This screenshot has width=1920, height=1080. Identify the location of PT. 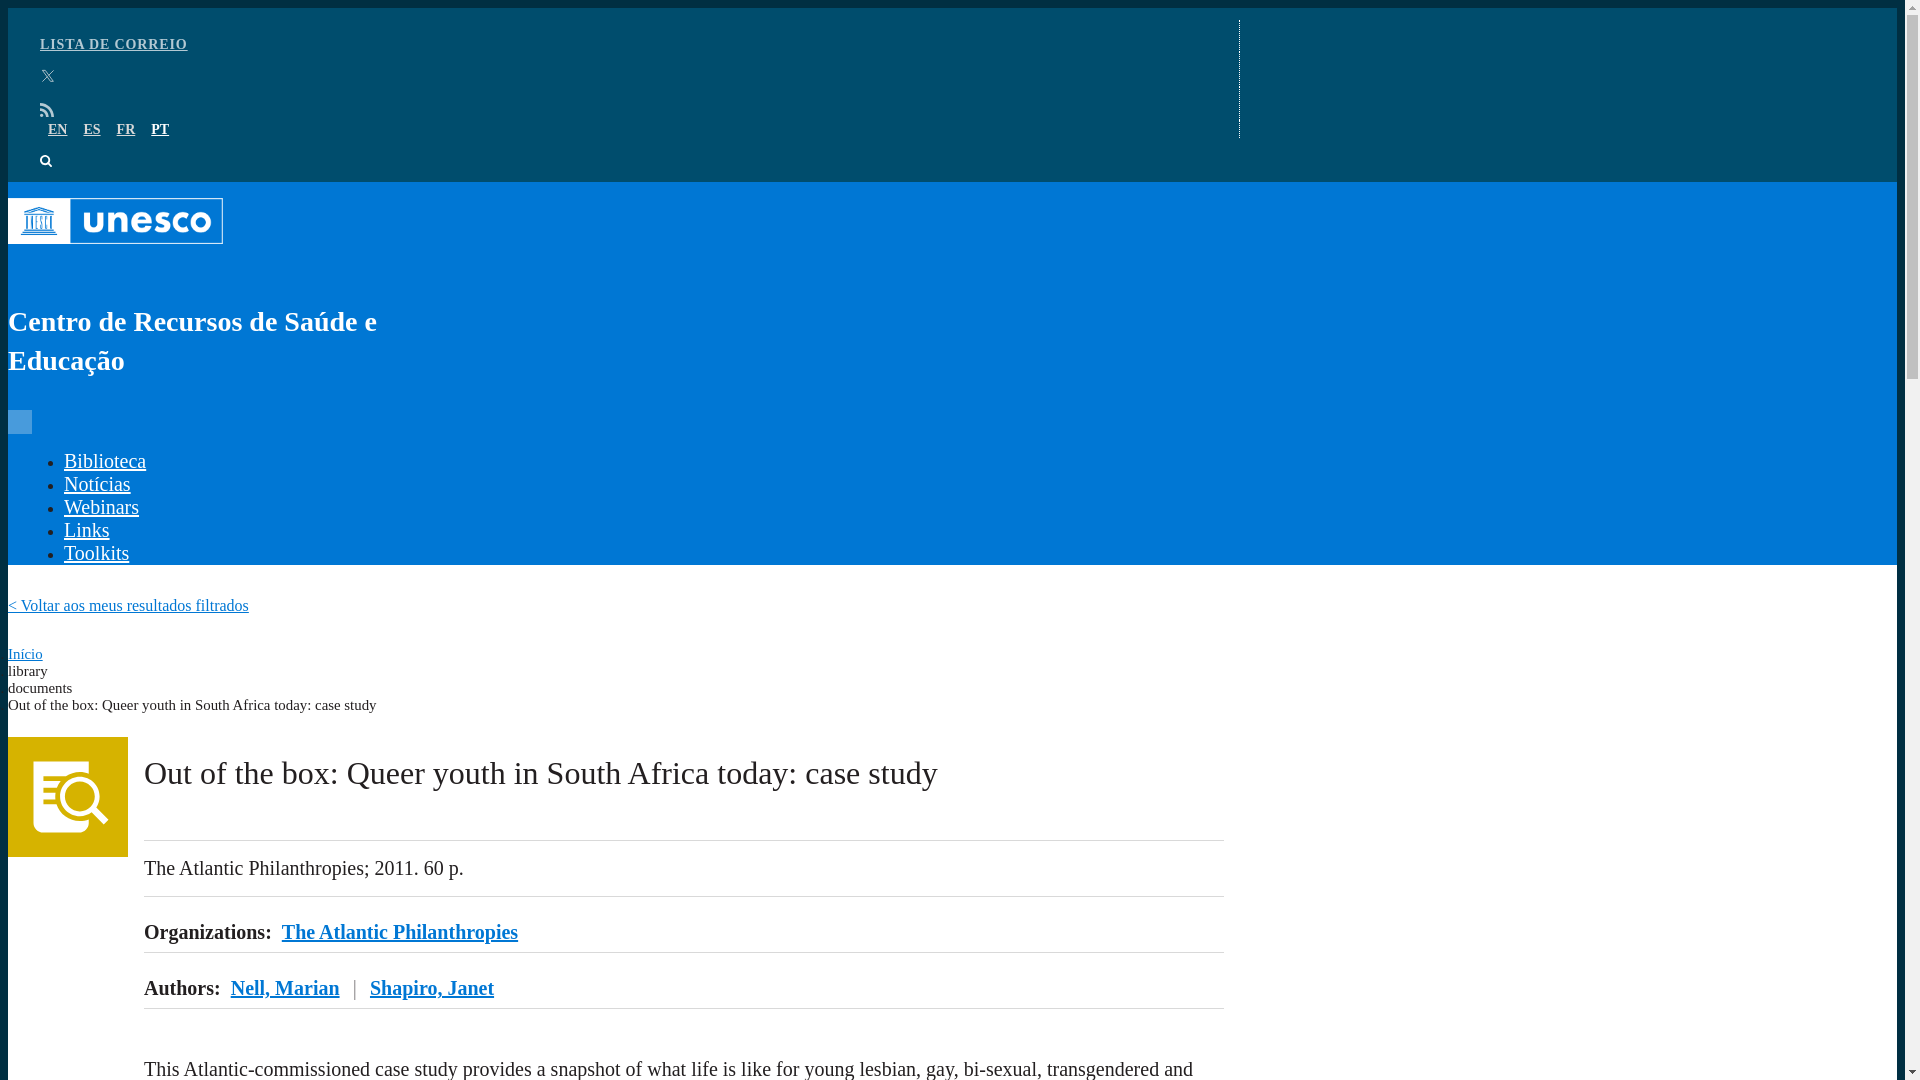
(160, 130).